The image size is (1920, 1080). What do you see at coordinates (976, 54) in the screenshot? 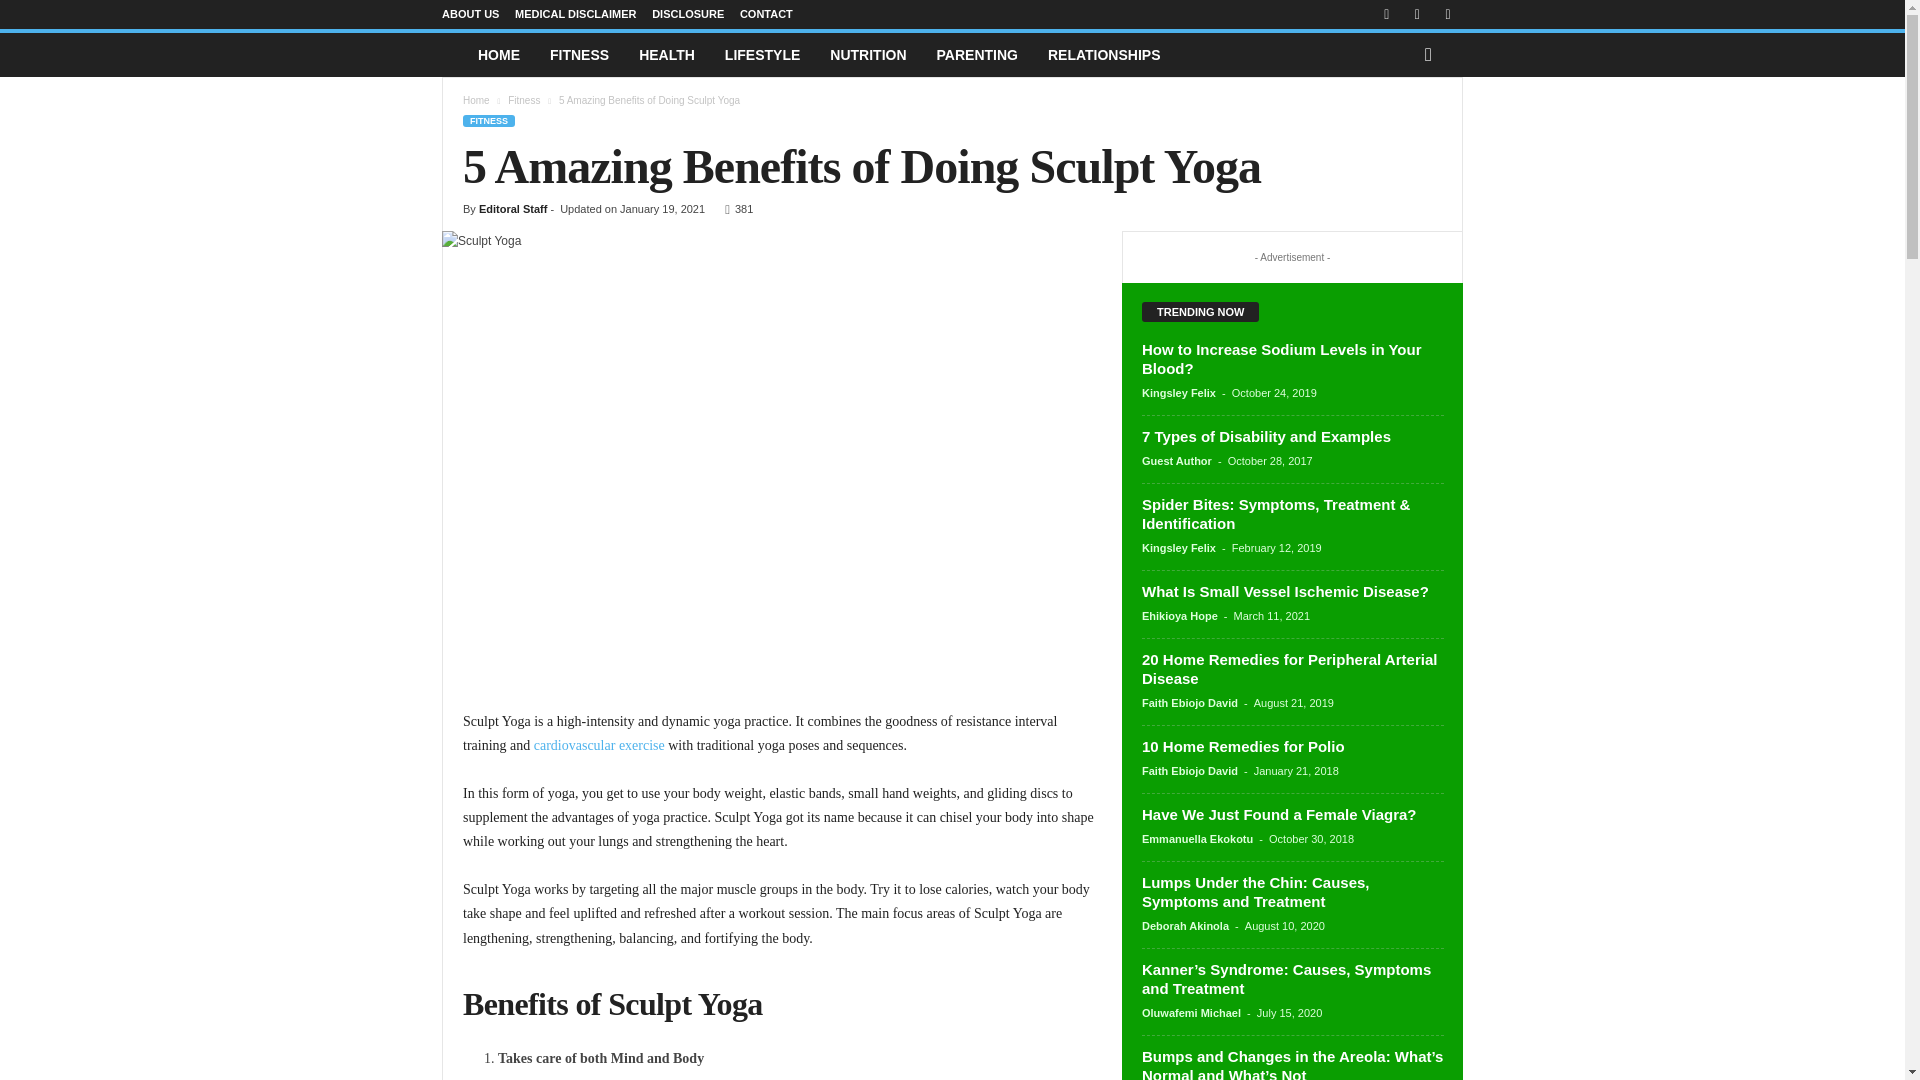
I see `PARENTING` at bounding box center [976, 54].